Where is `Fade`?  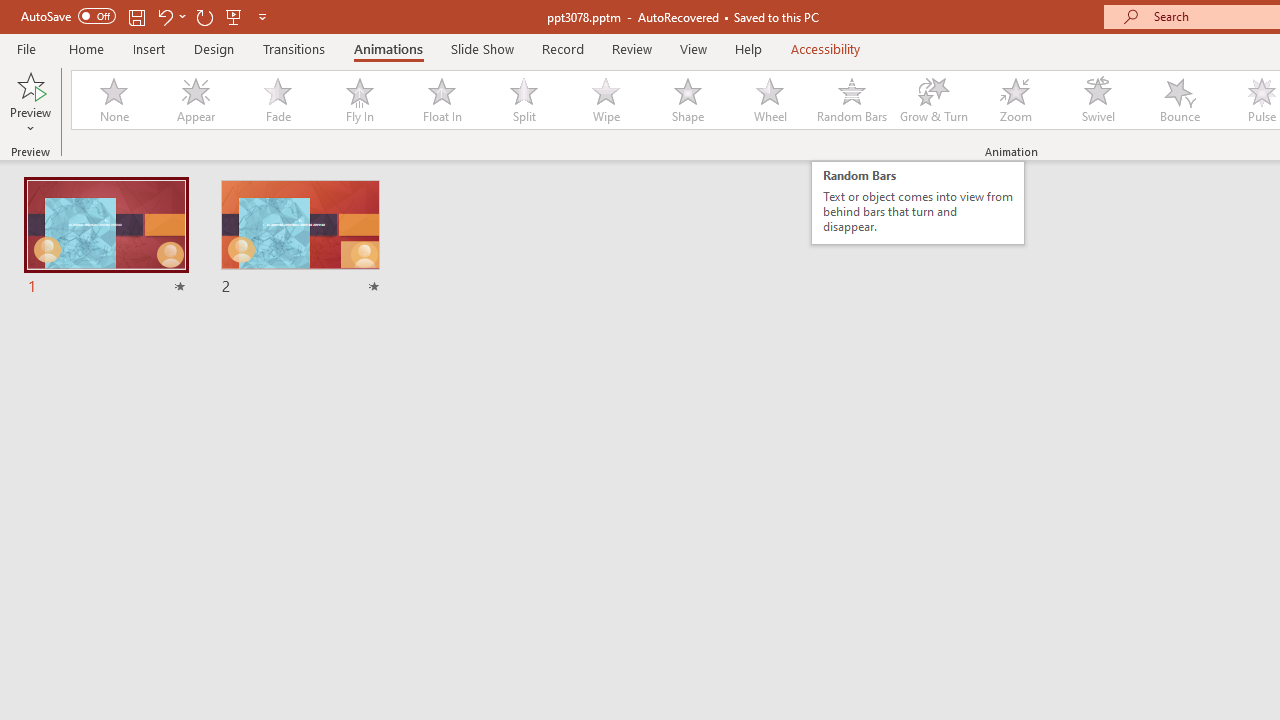 Fade is located at coordinates (277, 100).